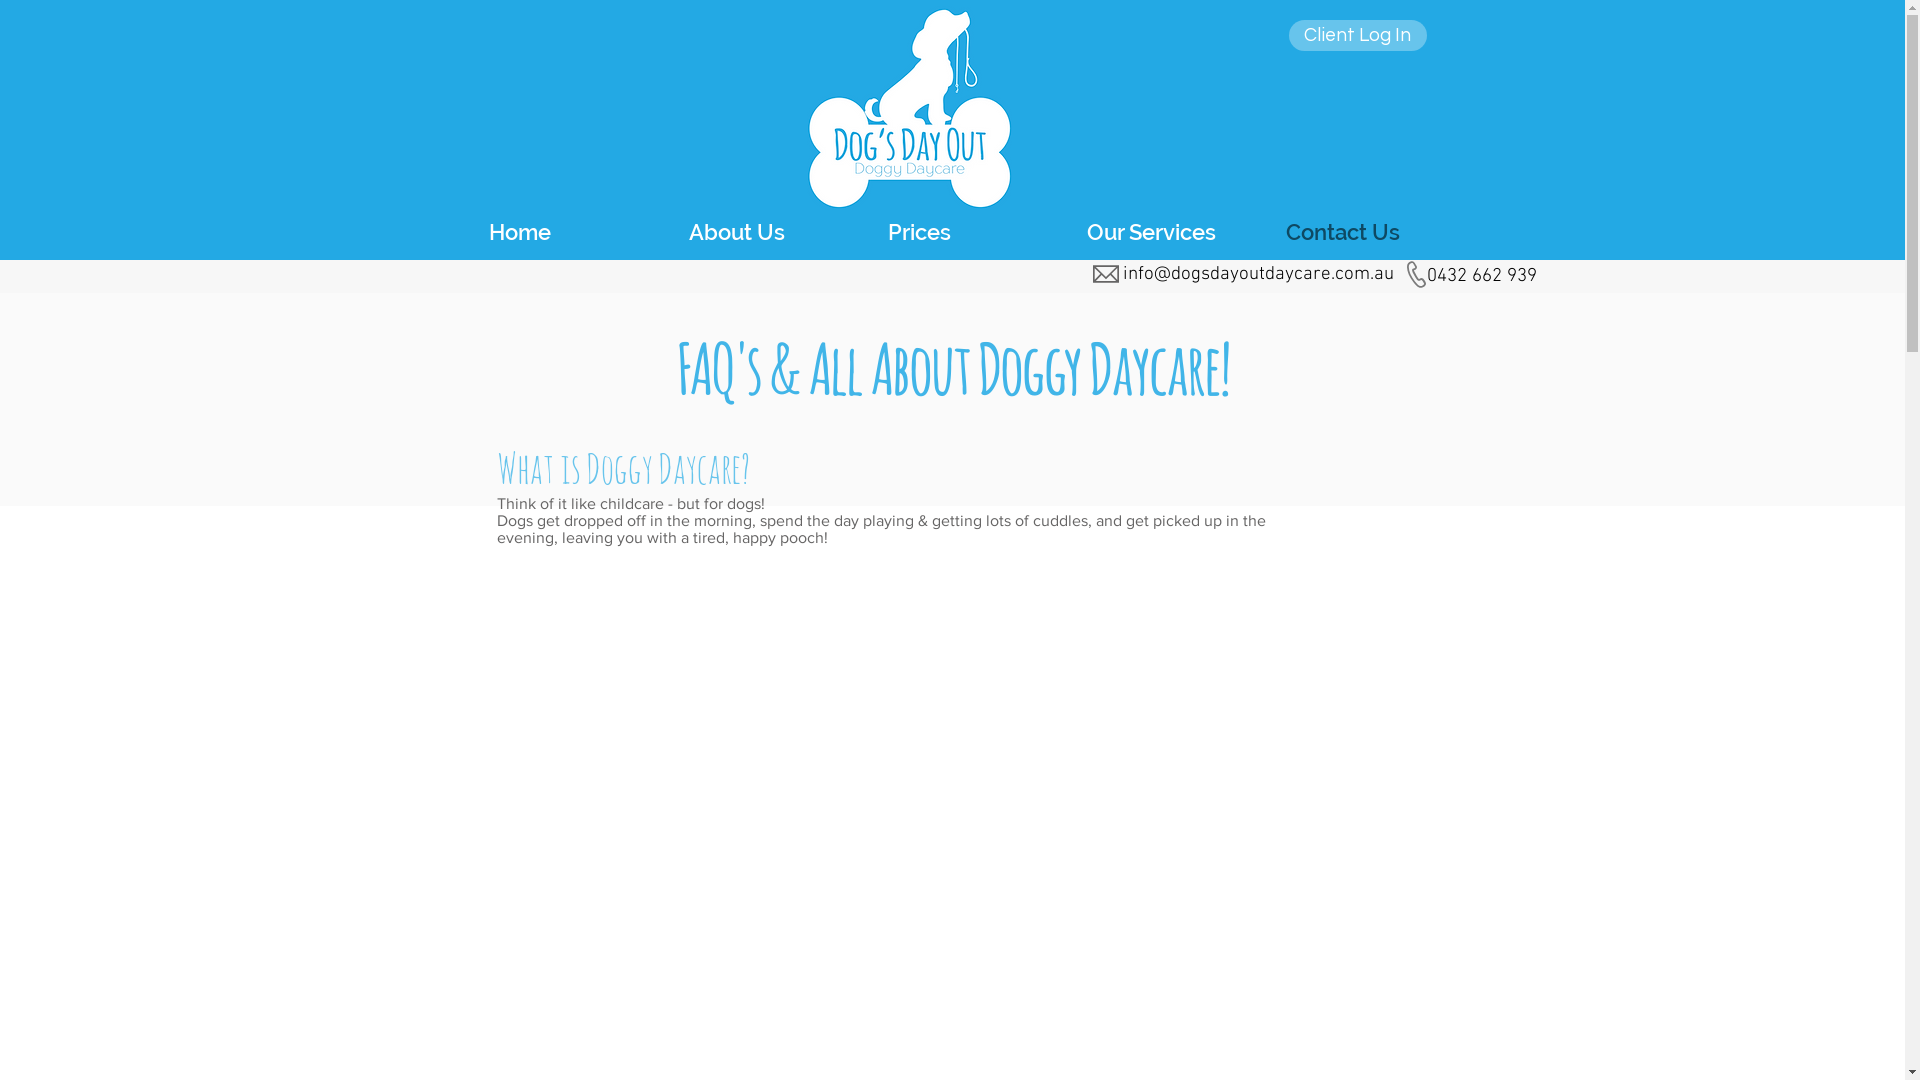  Describe the element at coordinates (578, 232) in the screenshot. I see `Home` at that location.